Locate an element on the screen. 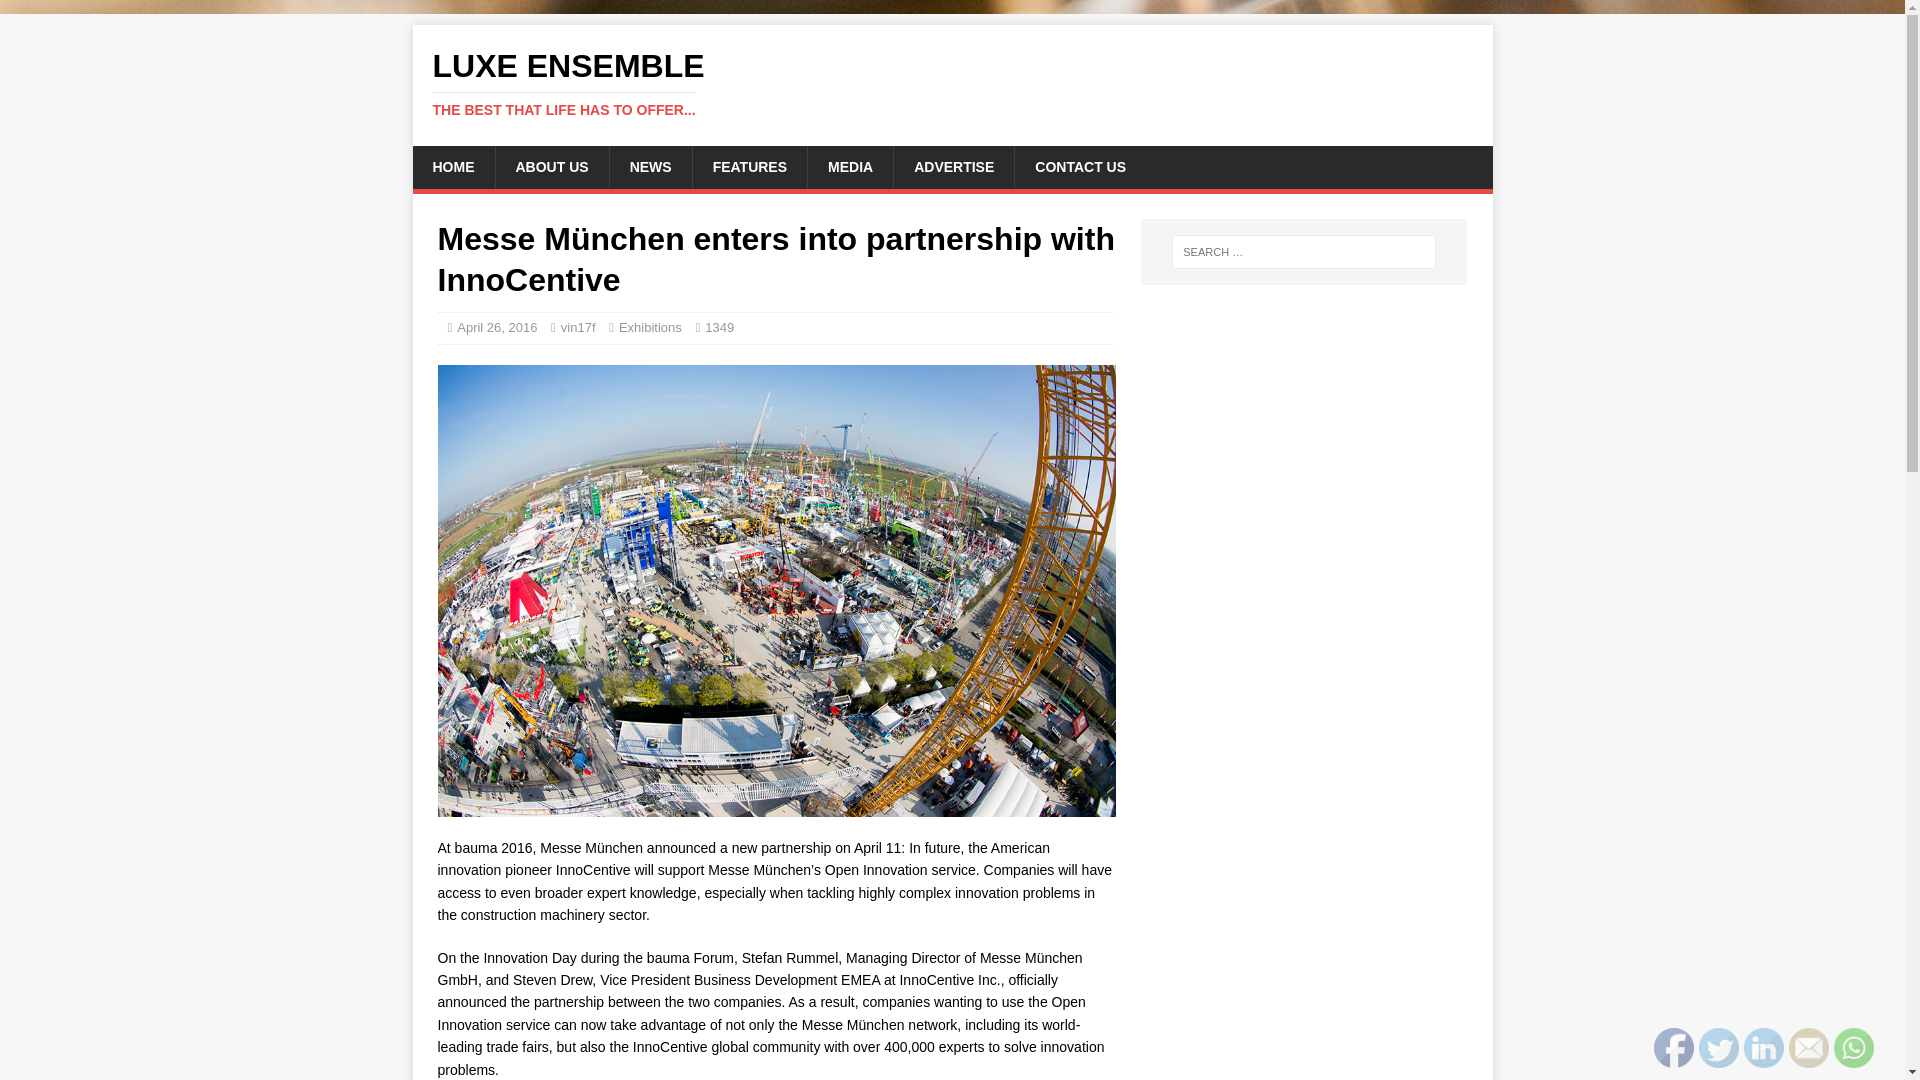 This screenshot has height=1080, width=1920. MEDIA is located at coordinates (849, 166).